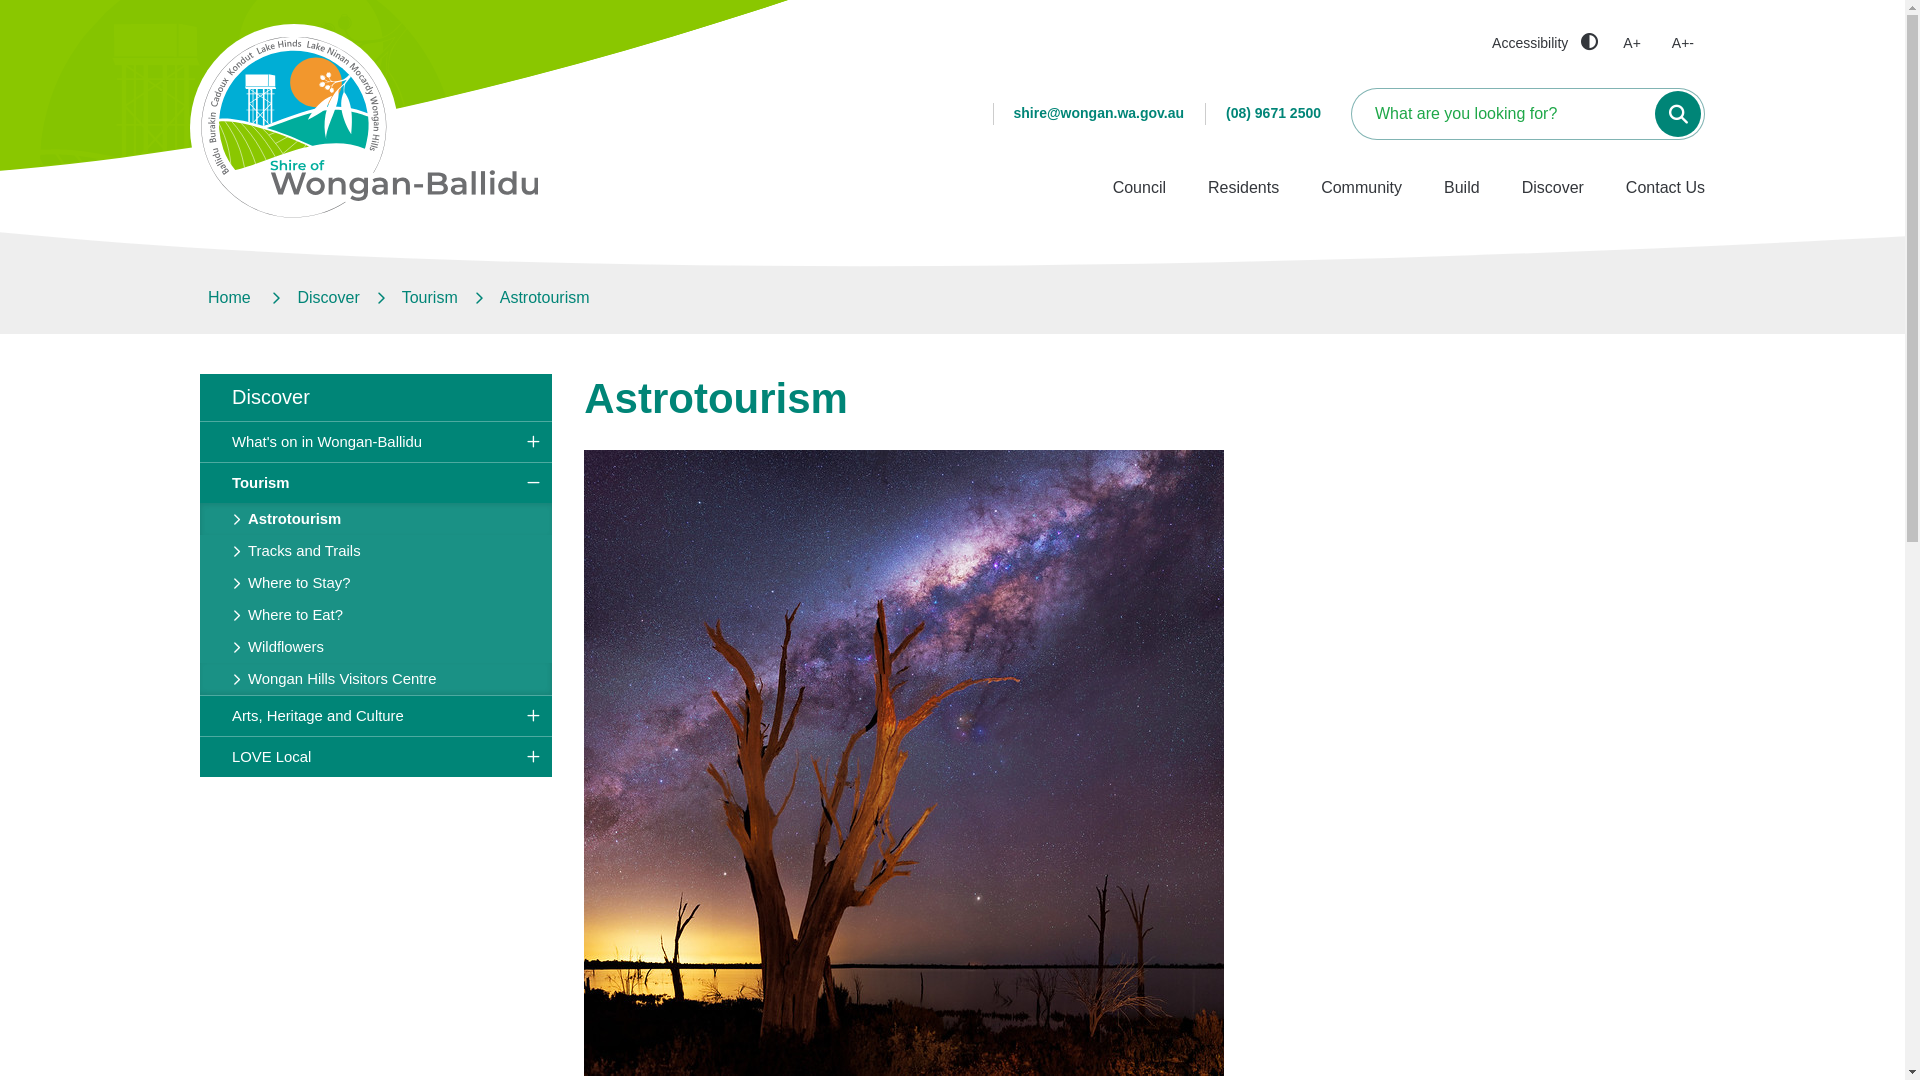 This screenshot has width=1920, height=1080. Describe the element at coordinates (232, 298) in the screenshot. I see `Home` at that location.